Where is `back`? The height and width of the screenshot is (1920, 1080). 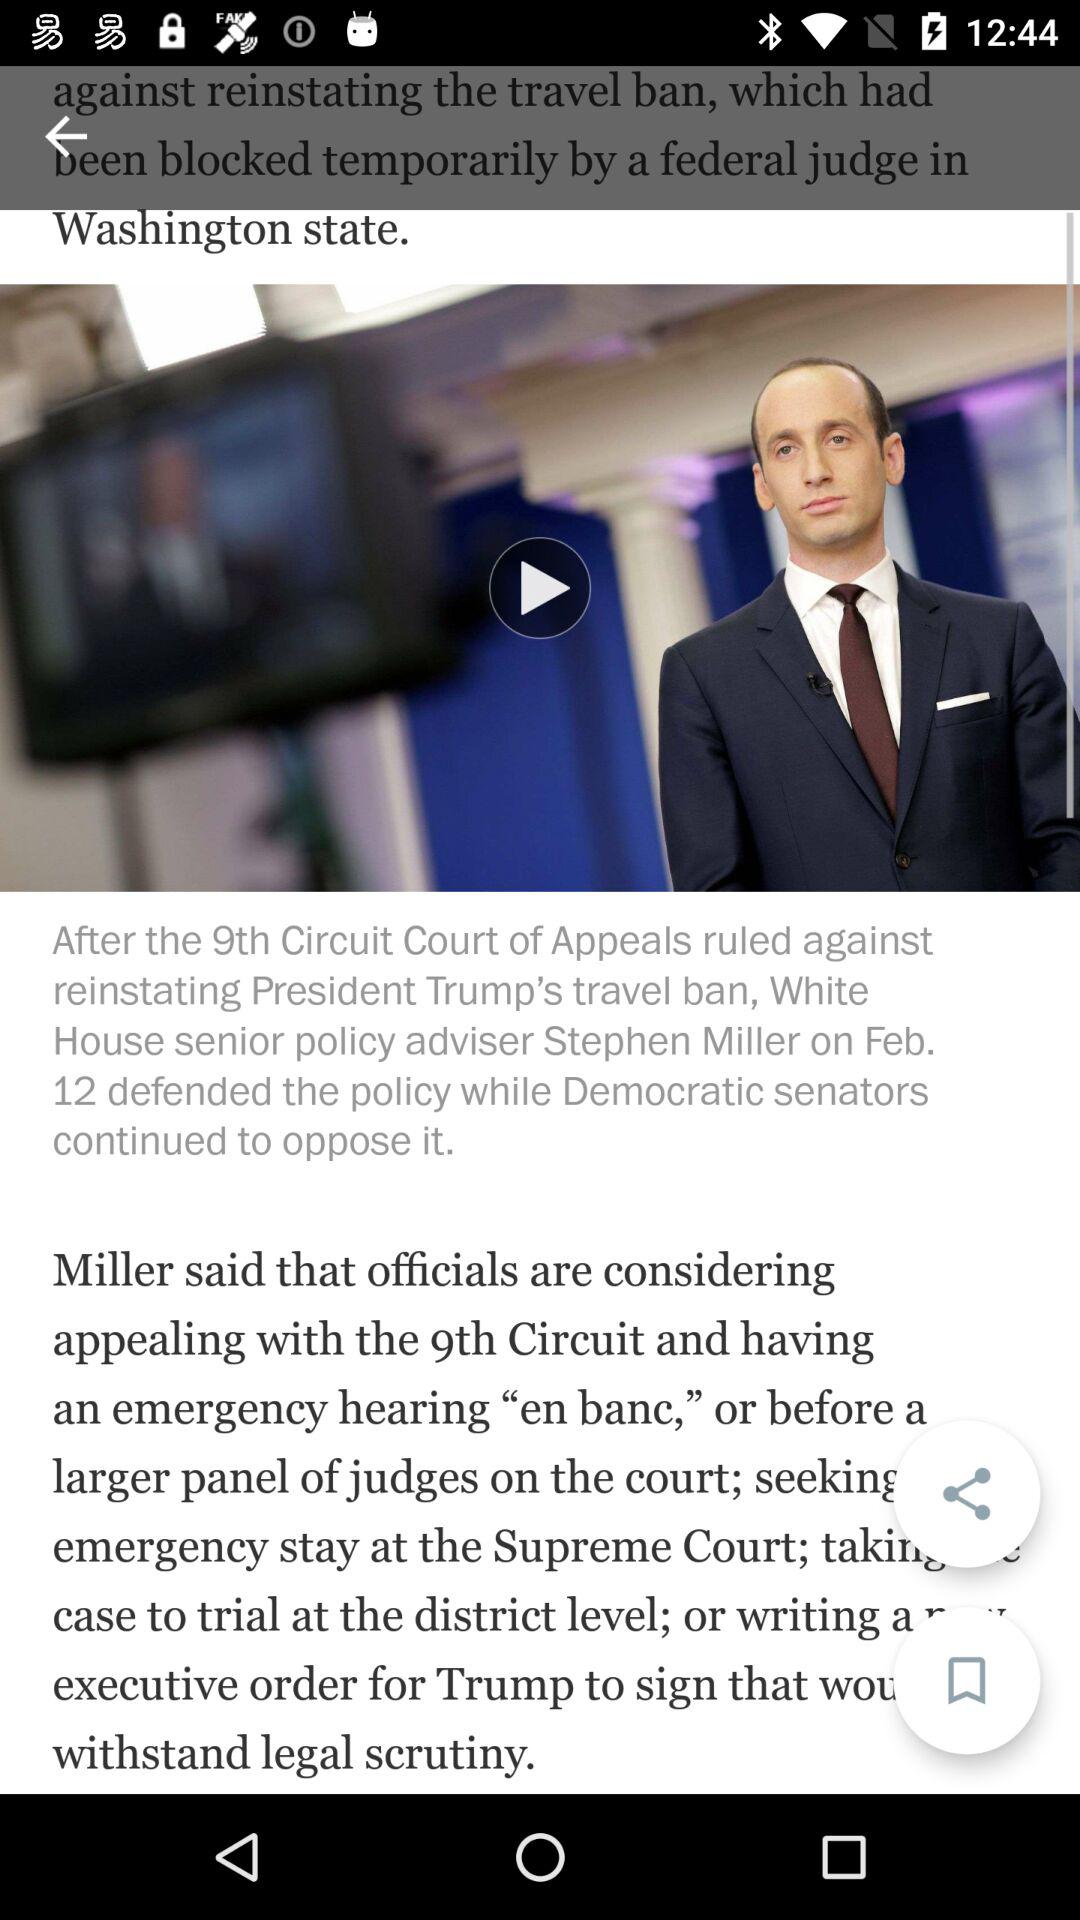
back is located at coordinates (66, 136).